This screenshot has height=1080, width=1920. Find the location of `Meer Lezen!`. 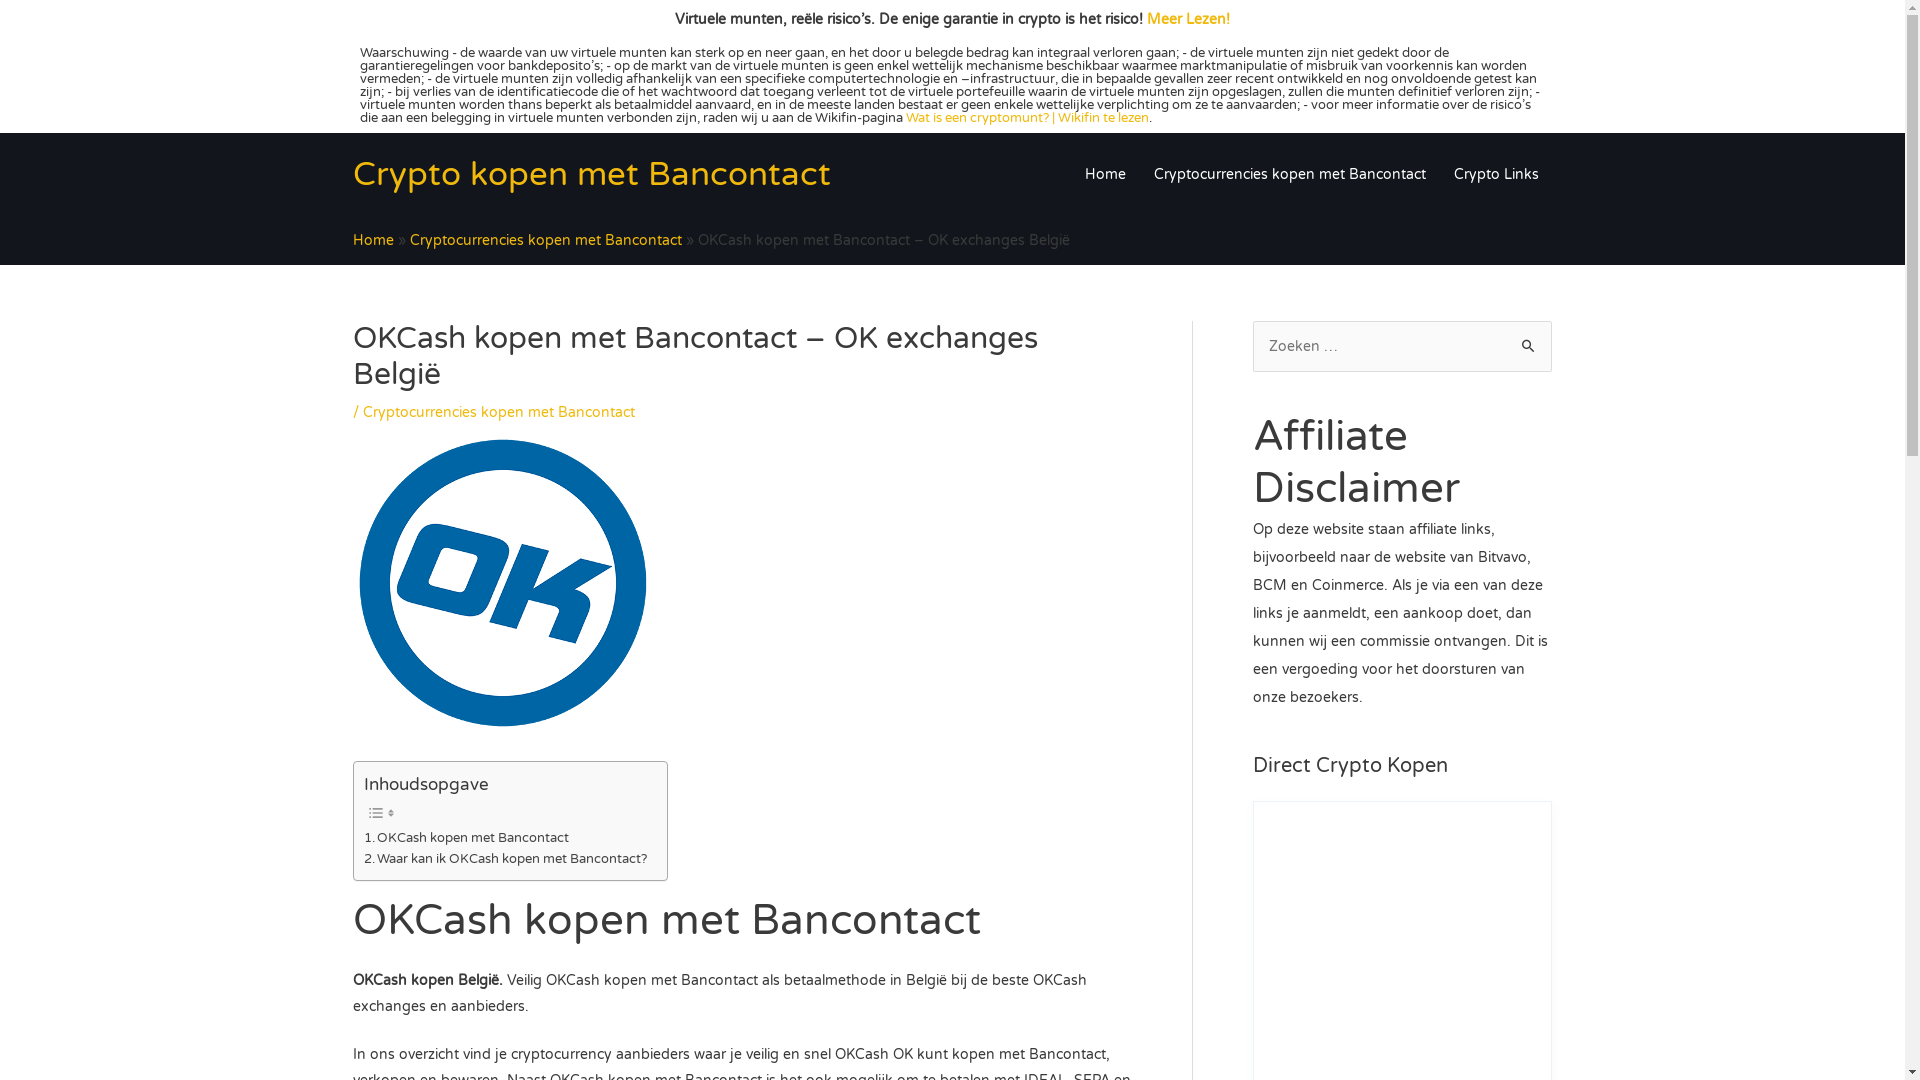

Meer Lezen! is located at coordinates (1188, 20).